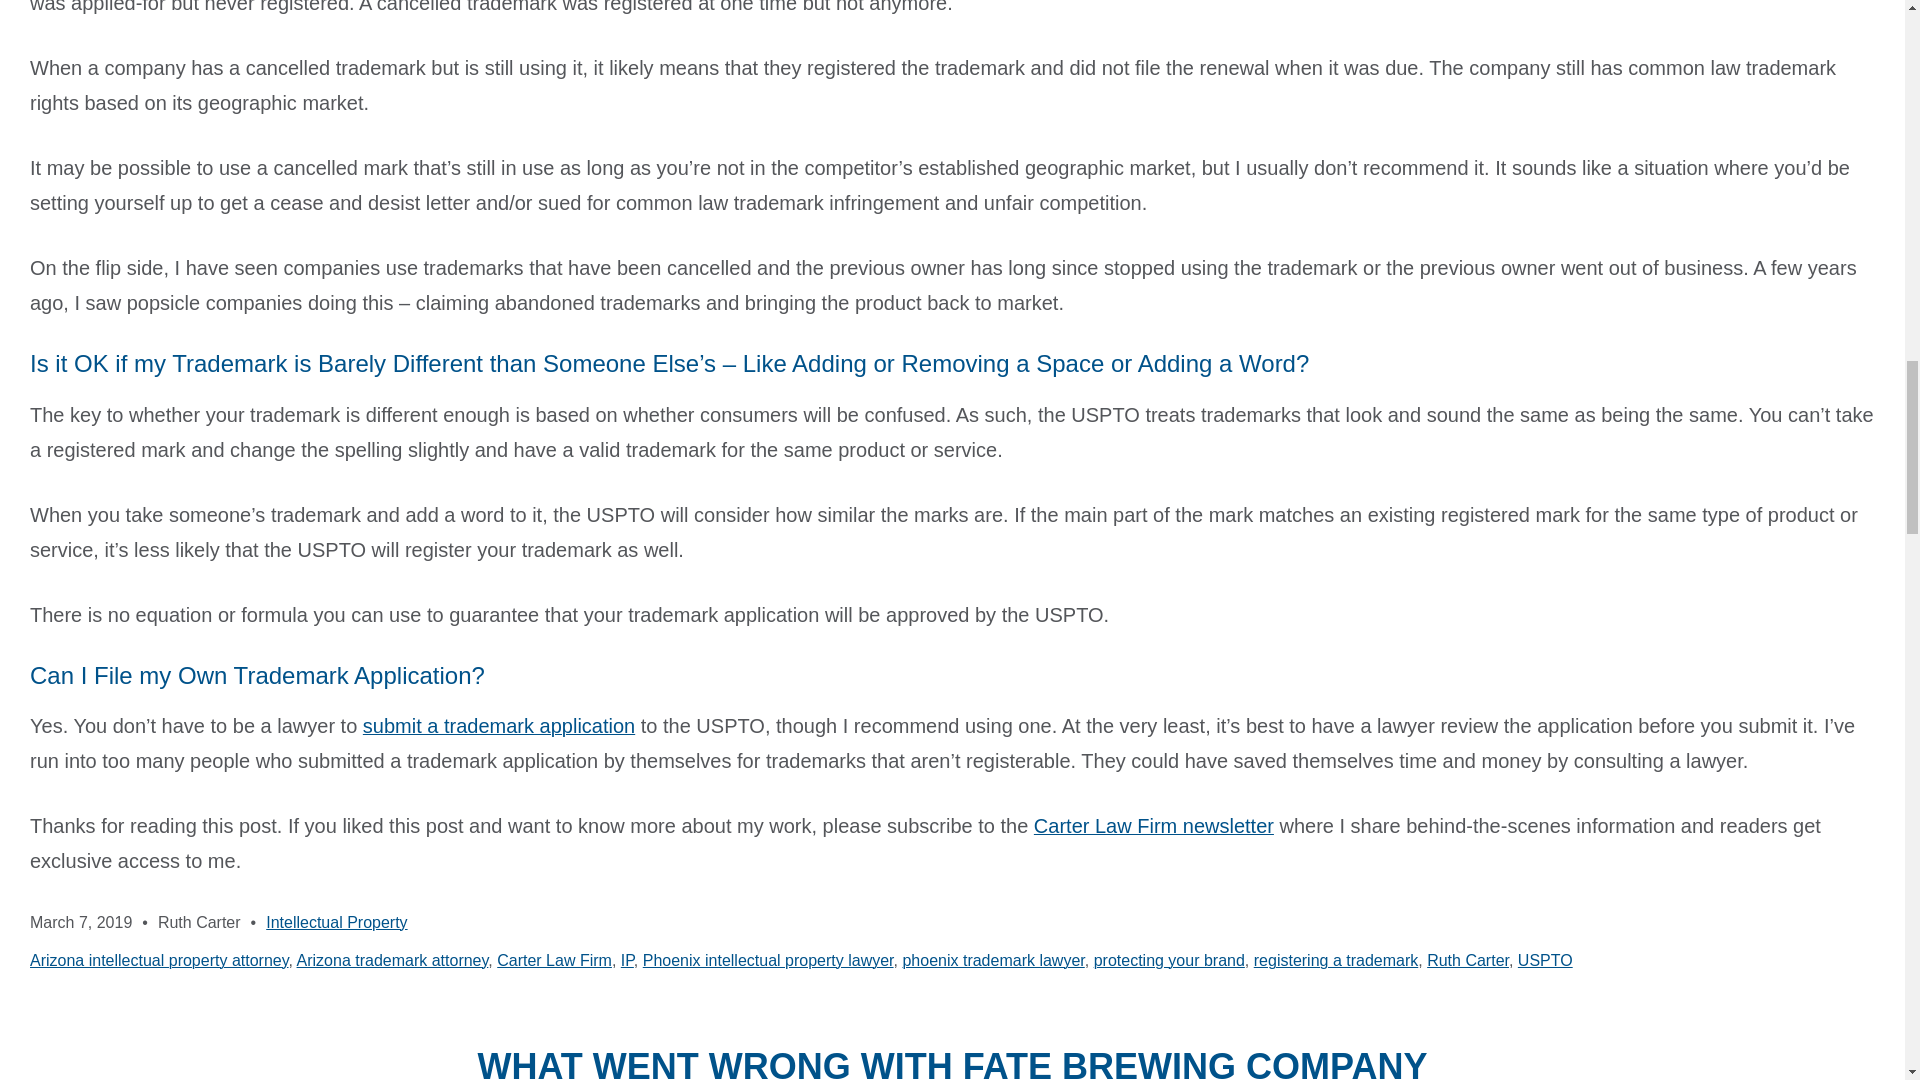 This screenshot has width=1920, height=1080. Describe the element at coordinates (1468, 960) in the screenshot. I see `Ruth Carter` at that location.